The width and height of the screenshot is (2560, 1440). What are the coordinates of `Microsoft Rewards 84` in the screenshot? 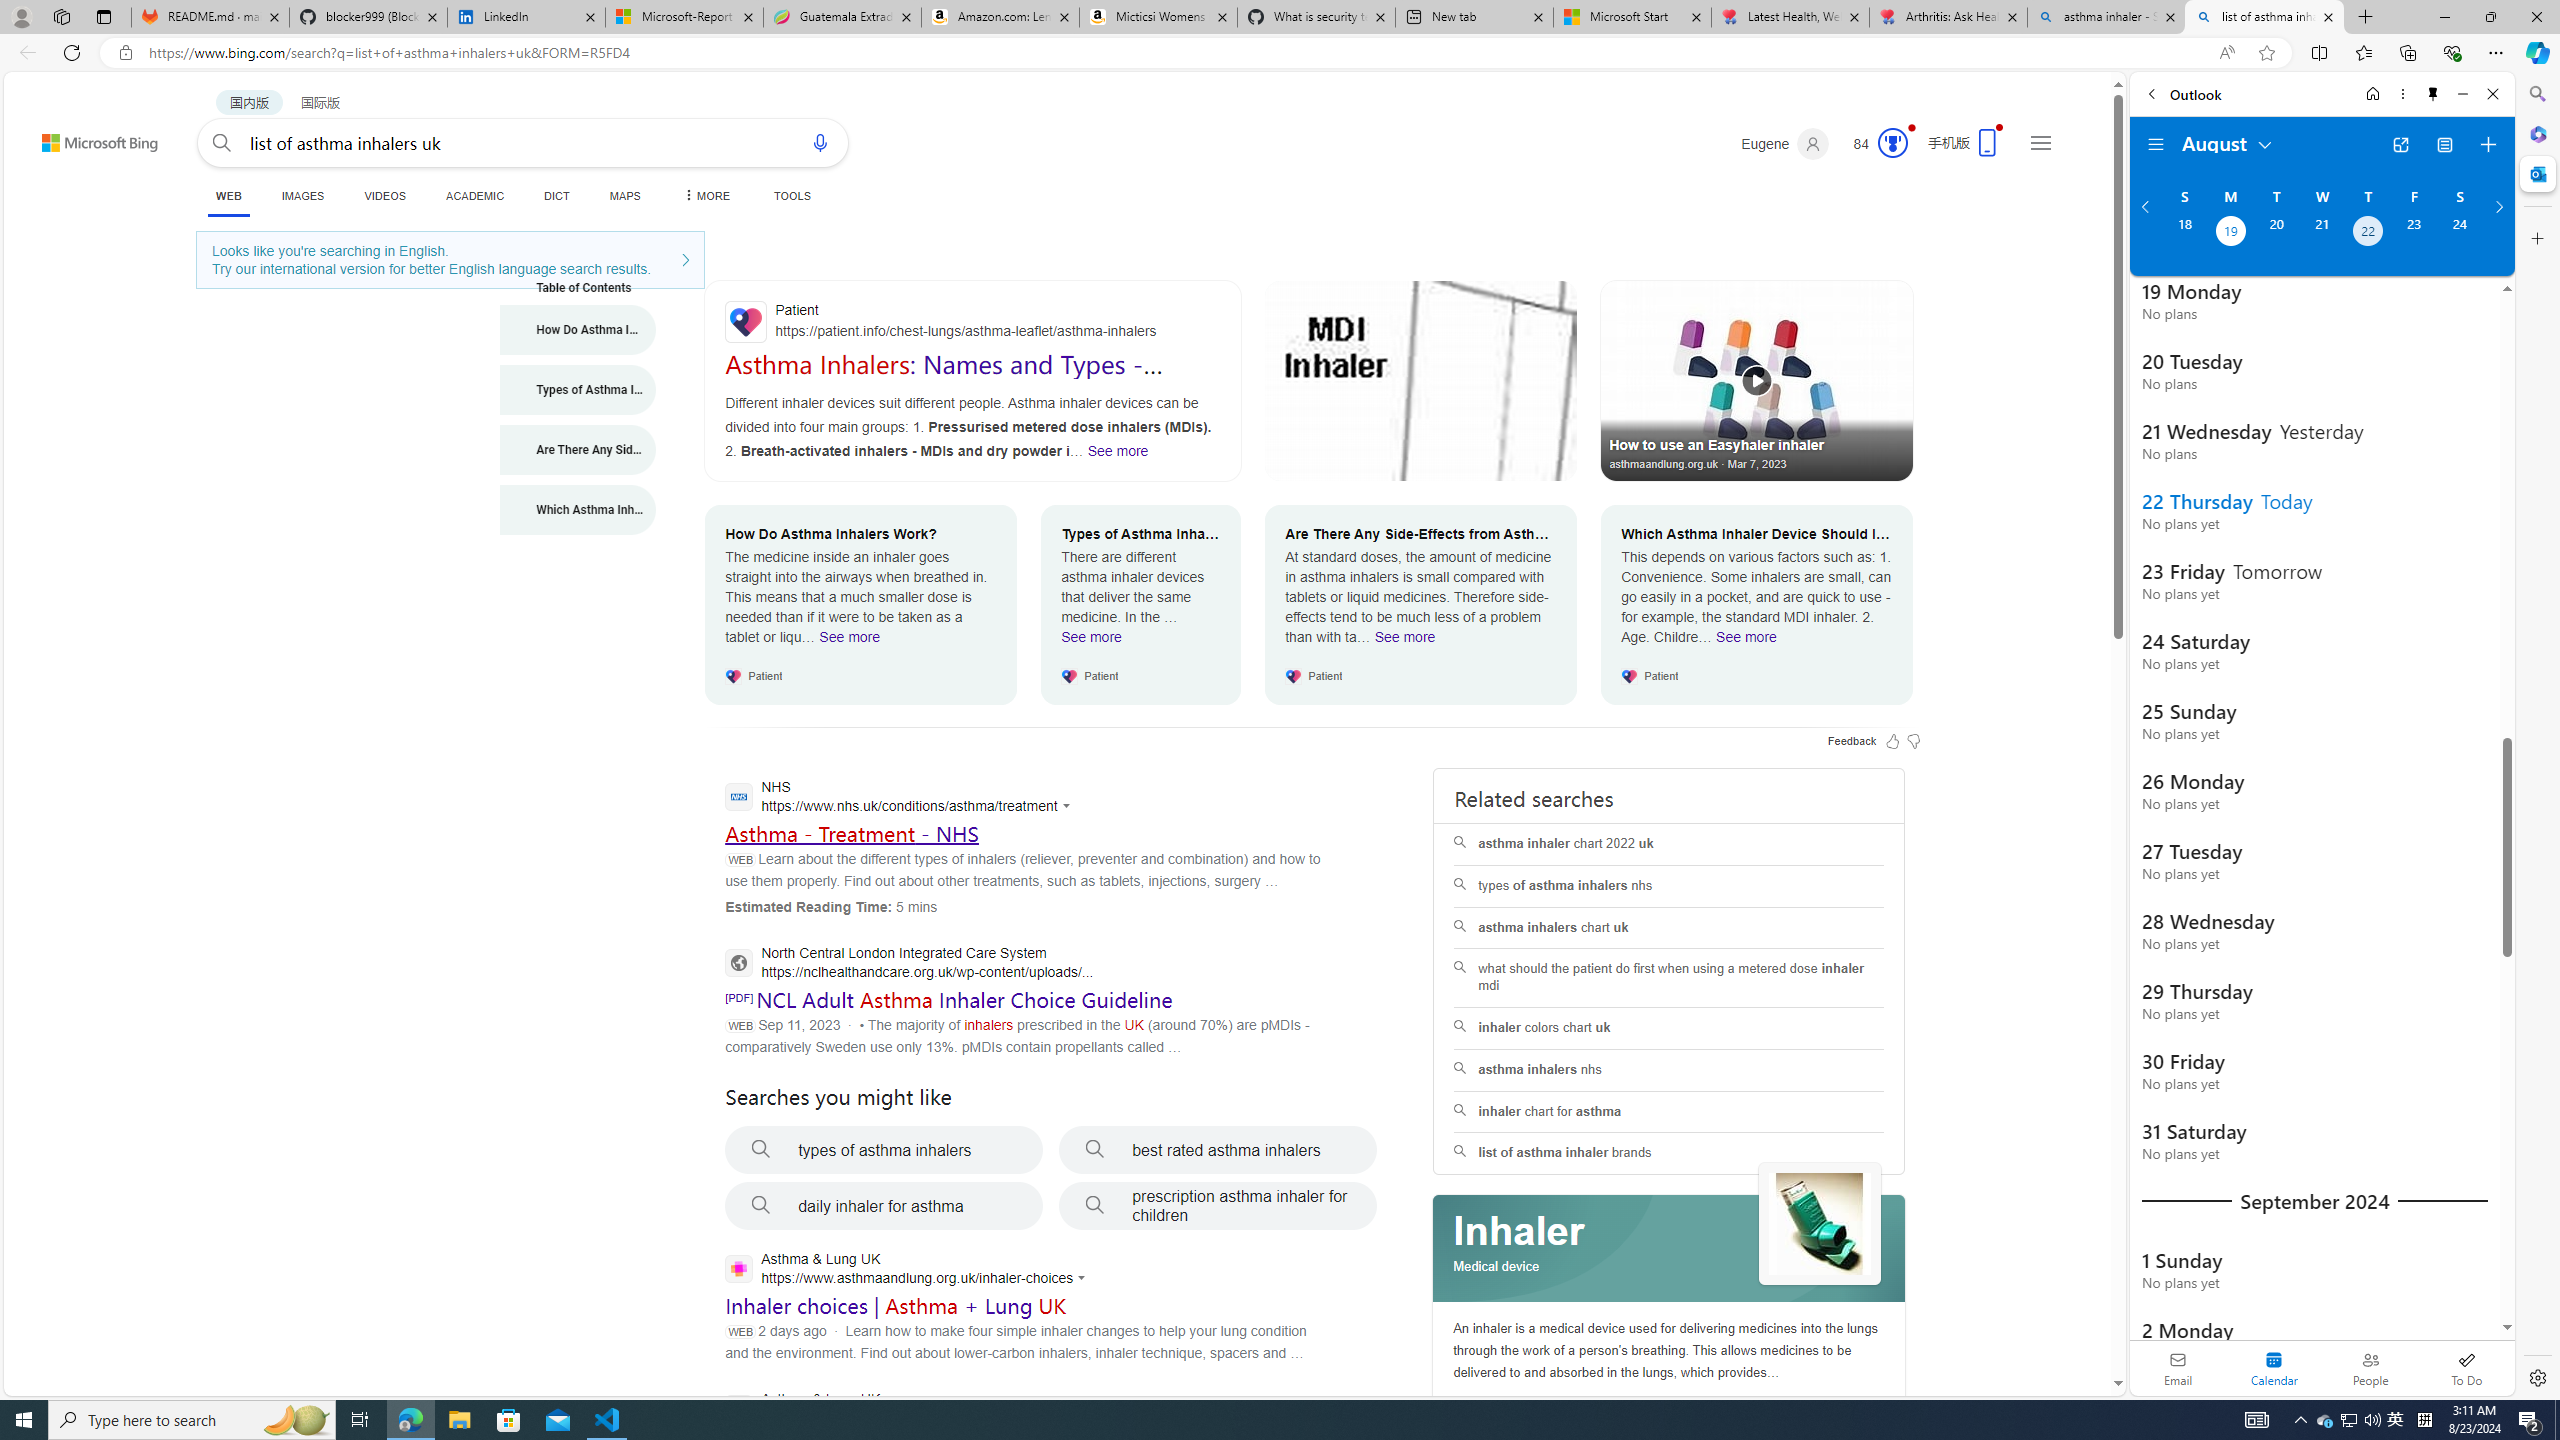 It's located at (1874, 144).